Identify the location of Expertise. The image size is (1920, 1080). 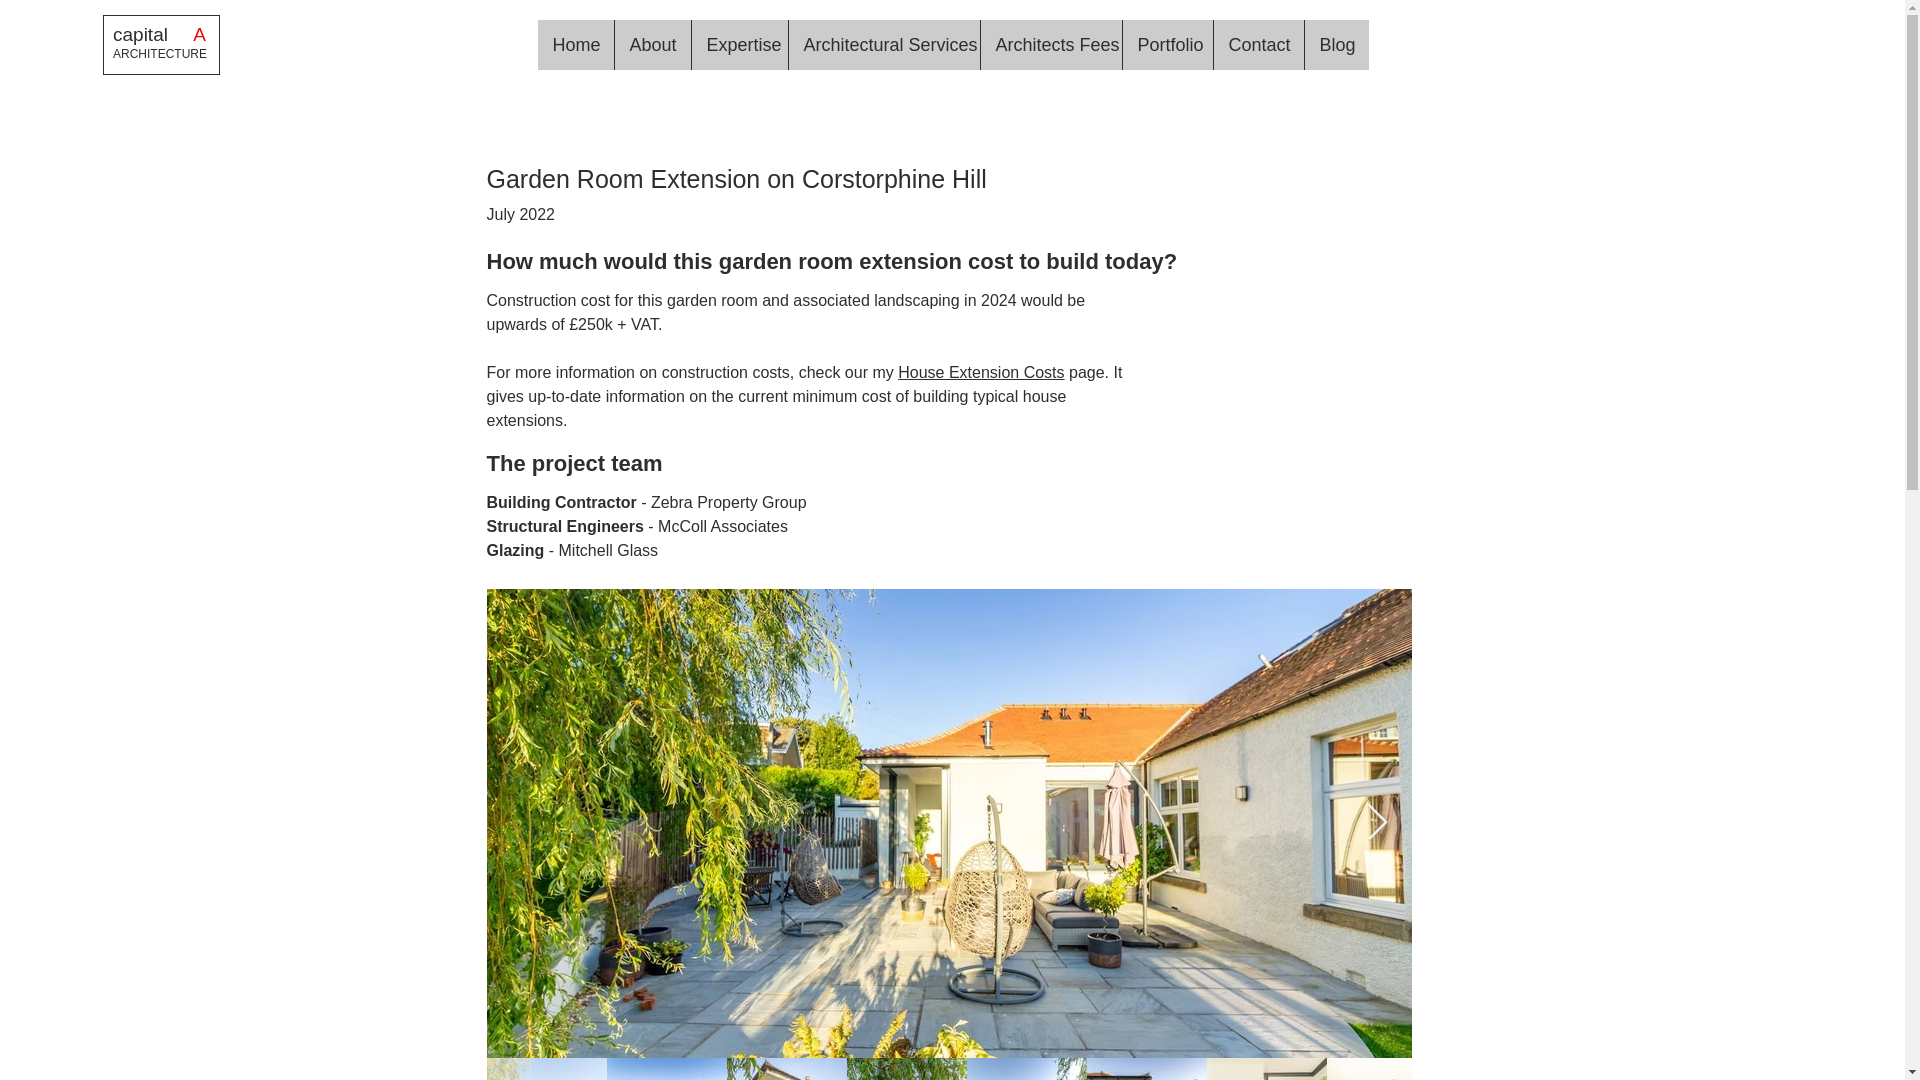
(738, 45).